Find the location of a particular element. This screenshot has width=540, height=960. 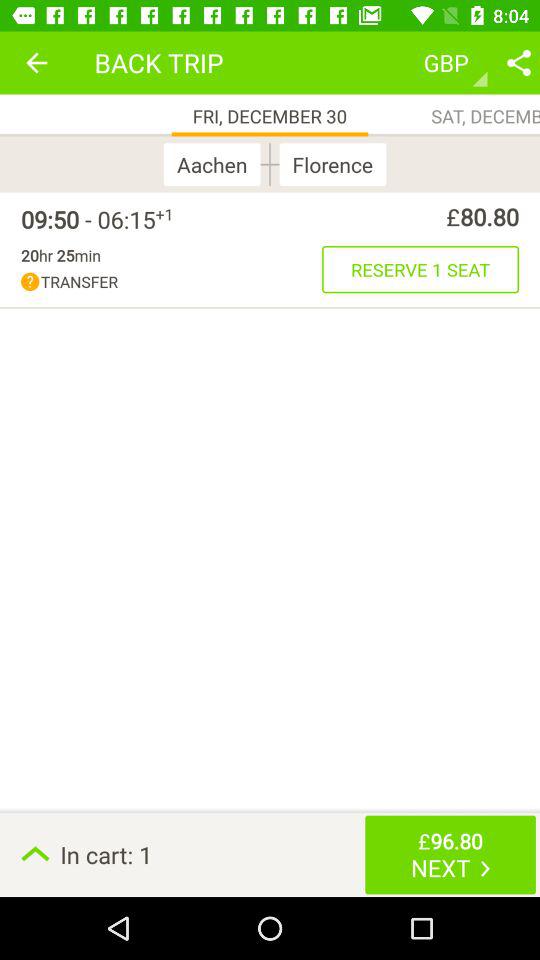

swipe until 09 50 06 icon is located at coordinates (88, 219).